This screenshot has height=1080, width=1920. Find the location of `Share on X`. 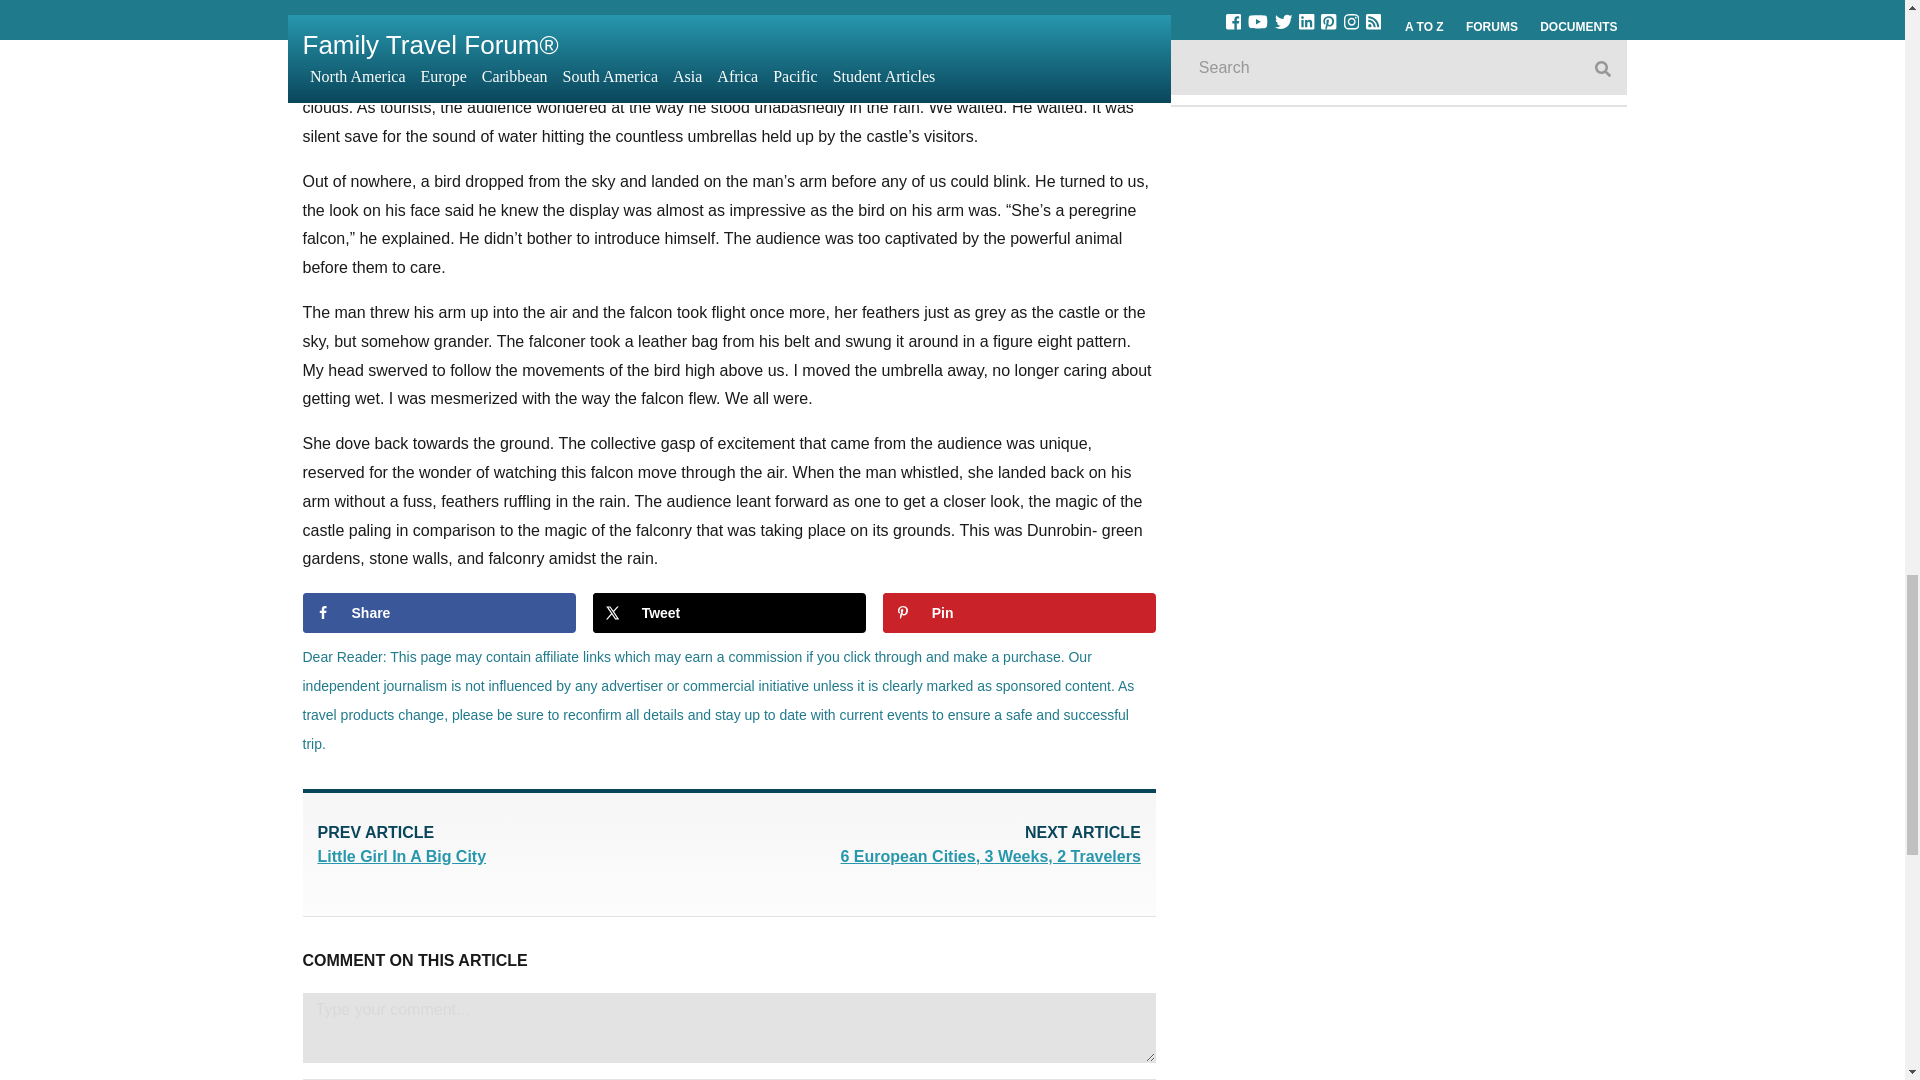

Share on X is located at coordinates (729, 612).